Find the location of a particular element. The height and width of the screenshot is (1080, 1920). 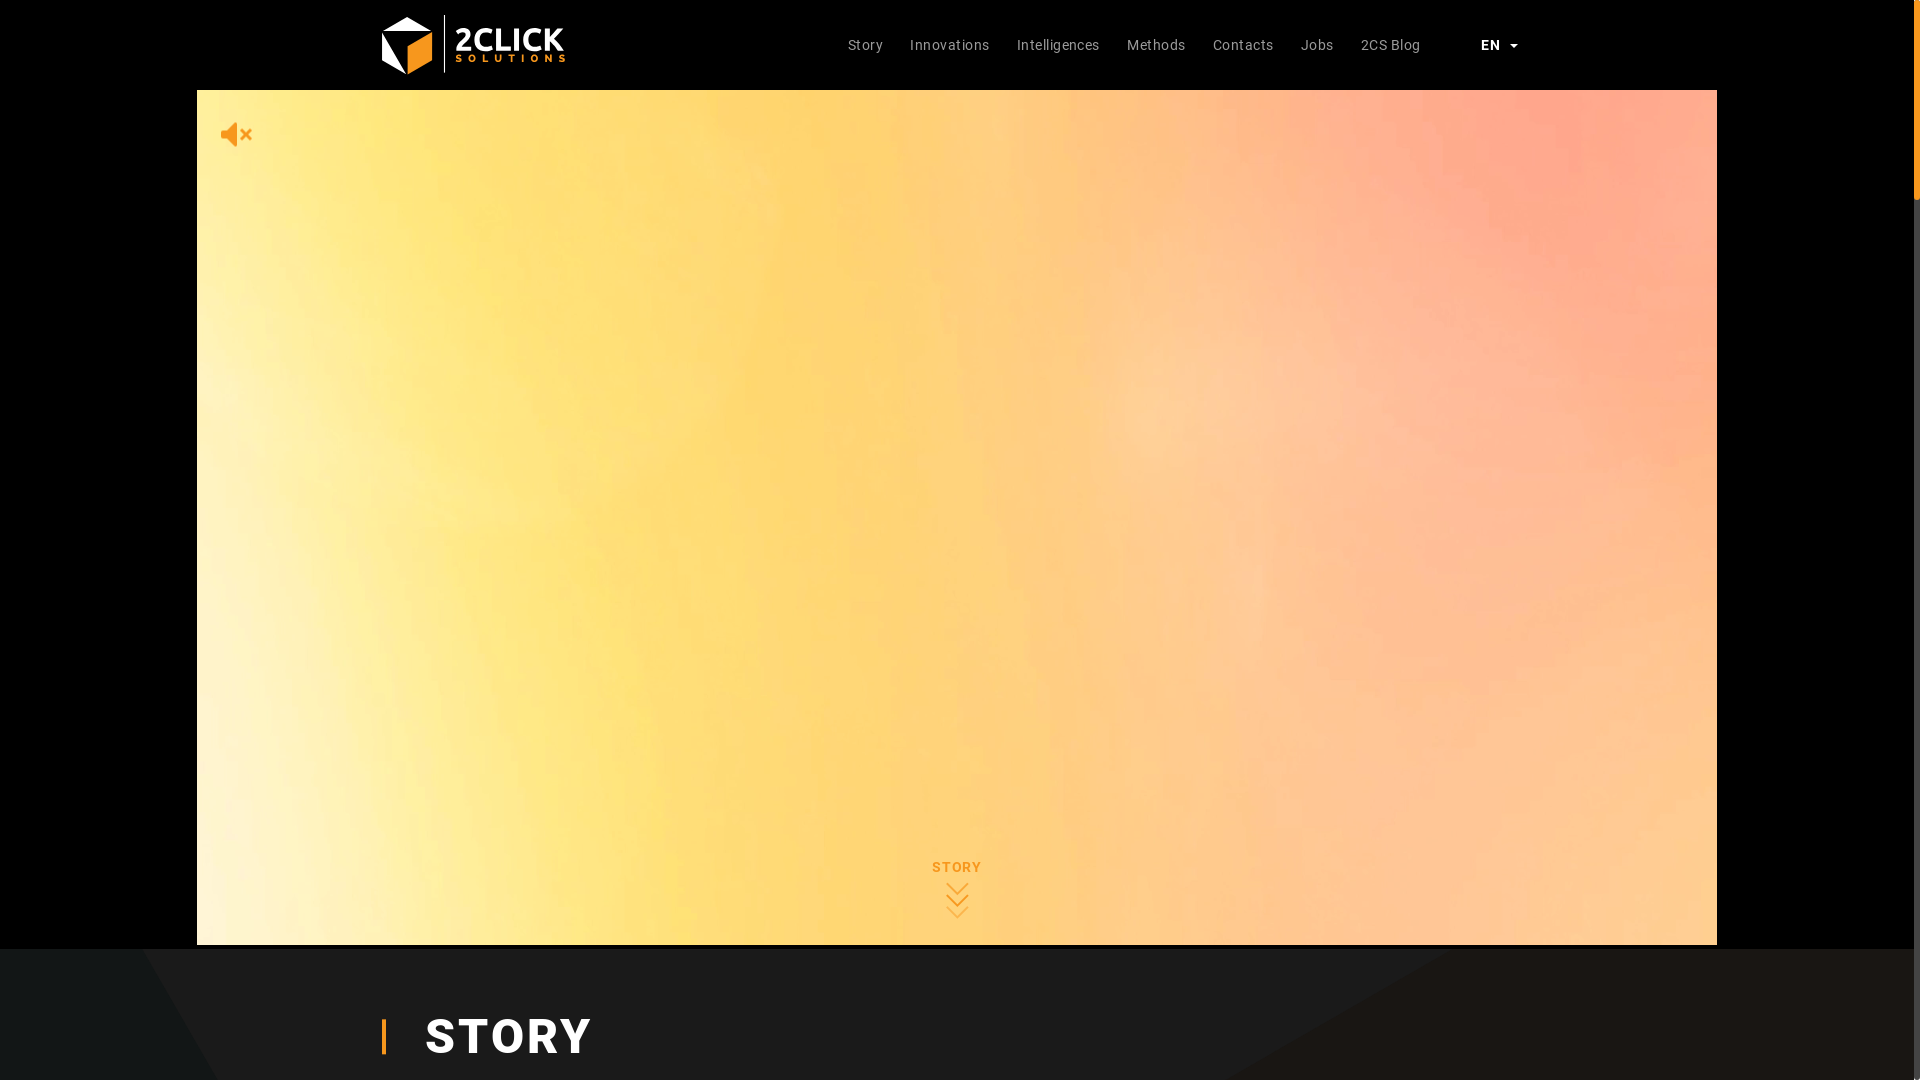

Jobs is located at coordinates (1317, 44).